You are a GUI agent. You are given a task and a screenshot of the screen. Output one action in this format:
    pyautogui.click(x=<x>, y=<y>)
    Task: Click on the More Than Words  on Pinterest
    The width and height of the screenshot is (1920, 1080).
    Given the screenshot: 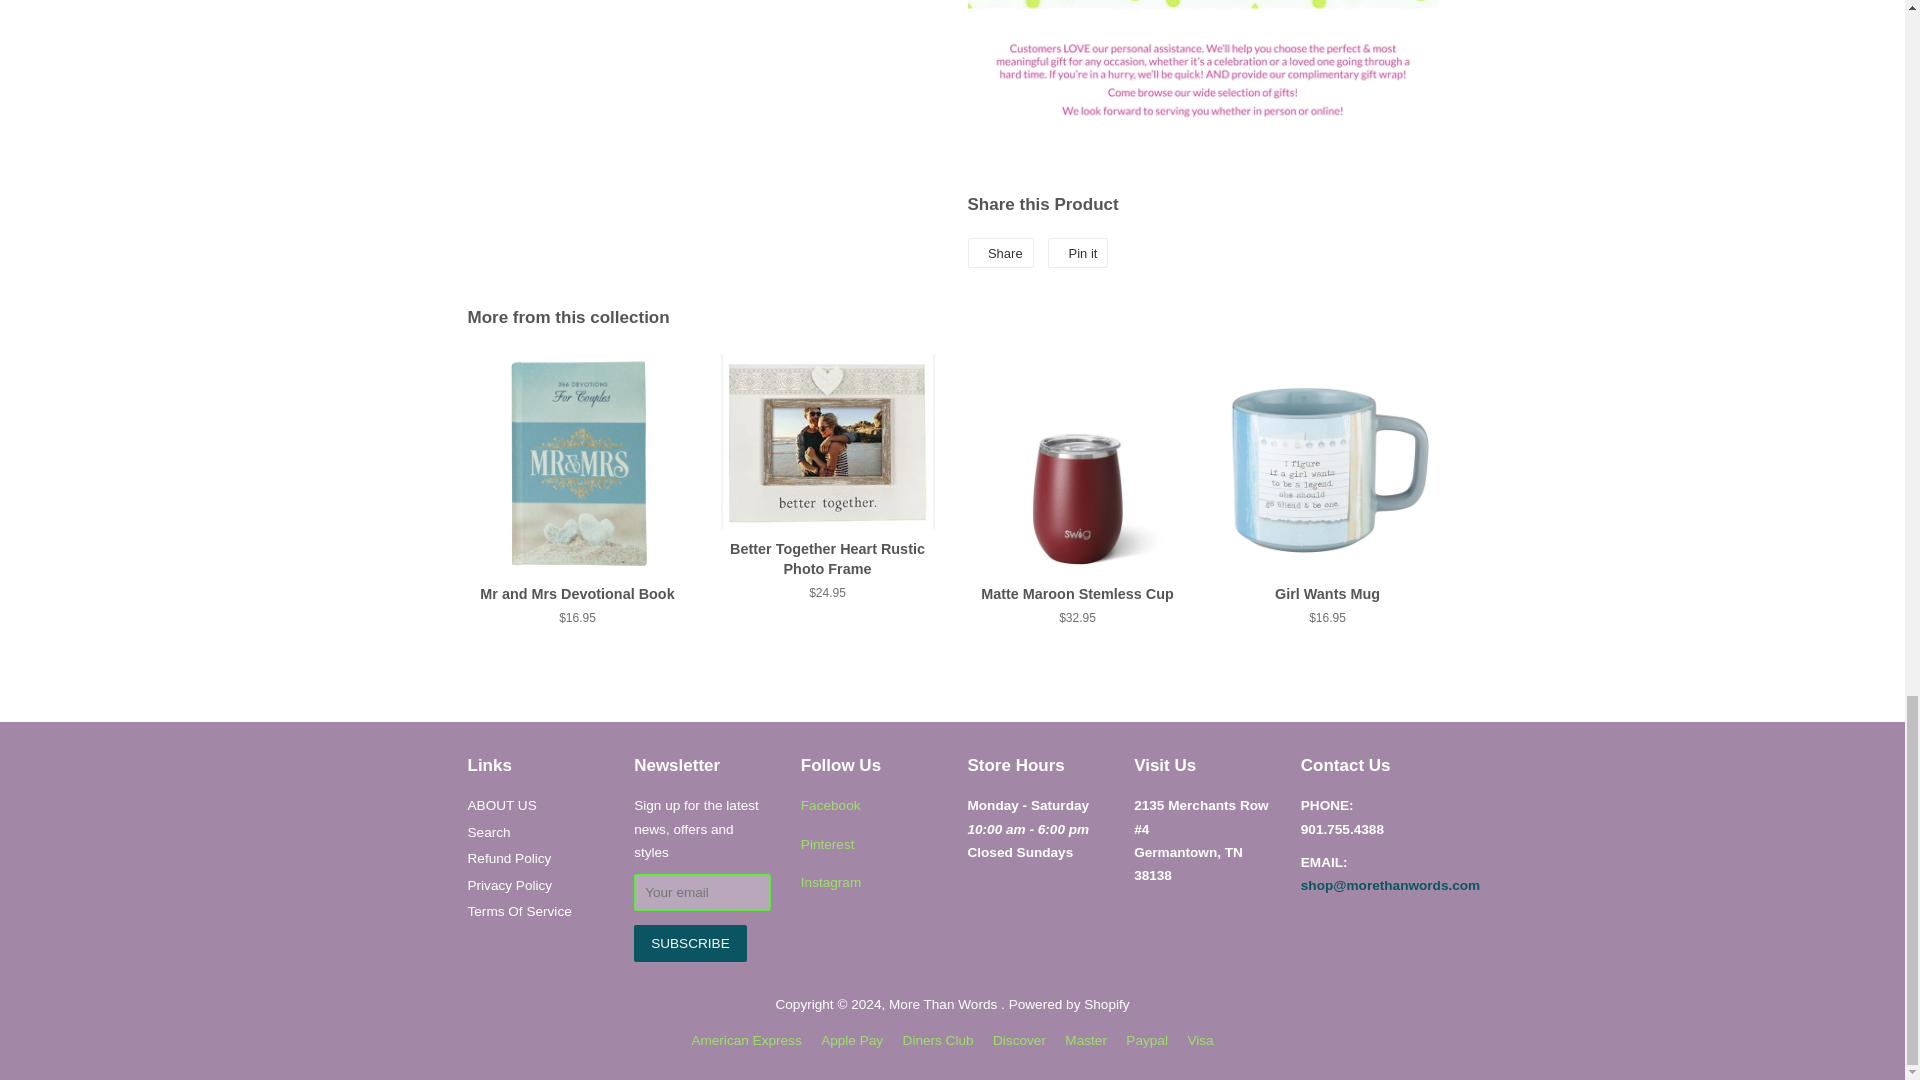 What is the action you would take?
    pyautogui.click(x=827, y=844)
    